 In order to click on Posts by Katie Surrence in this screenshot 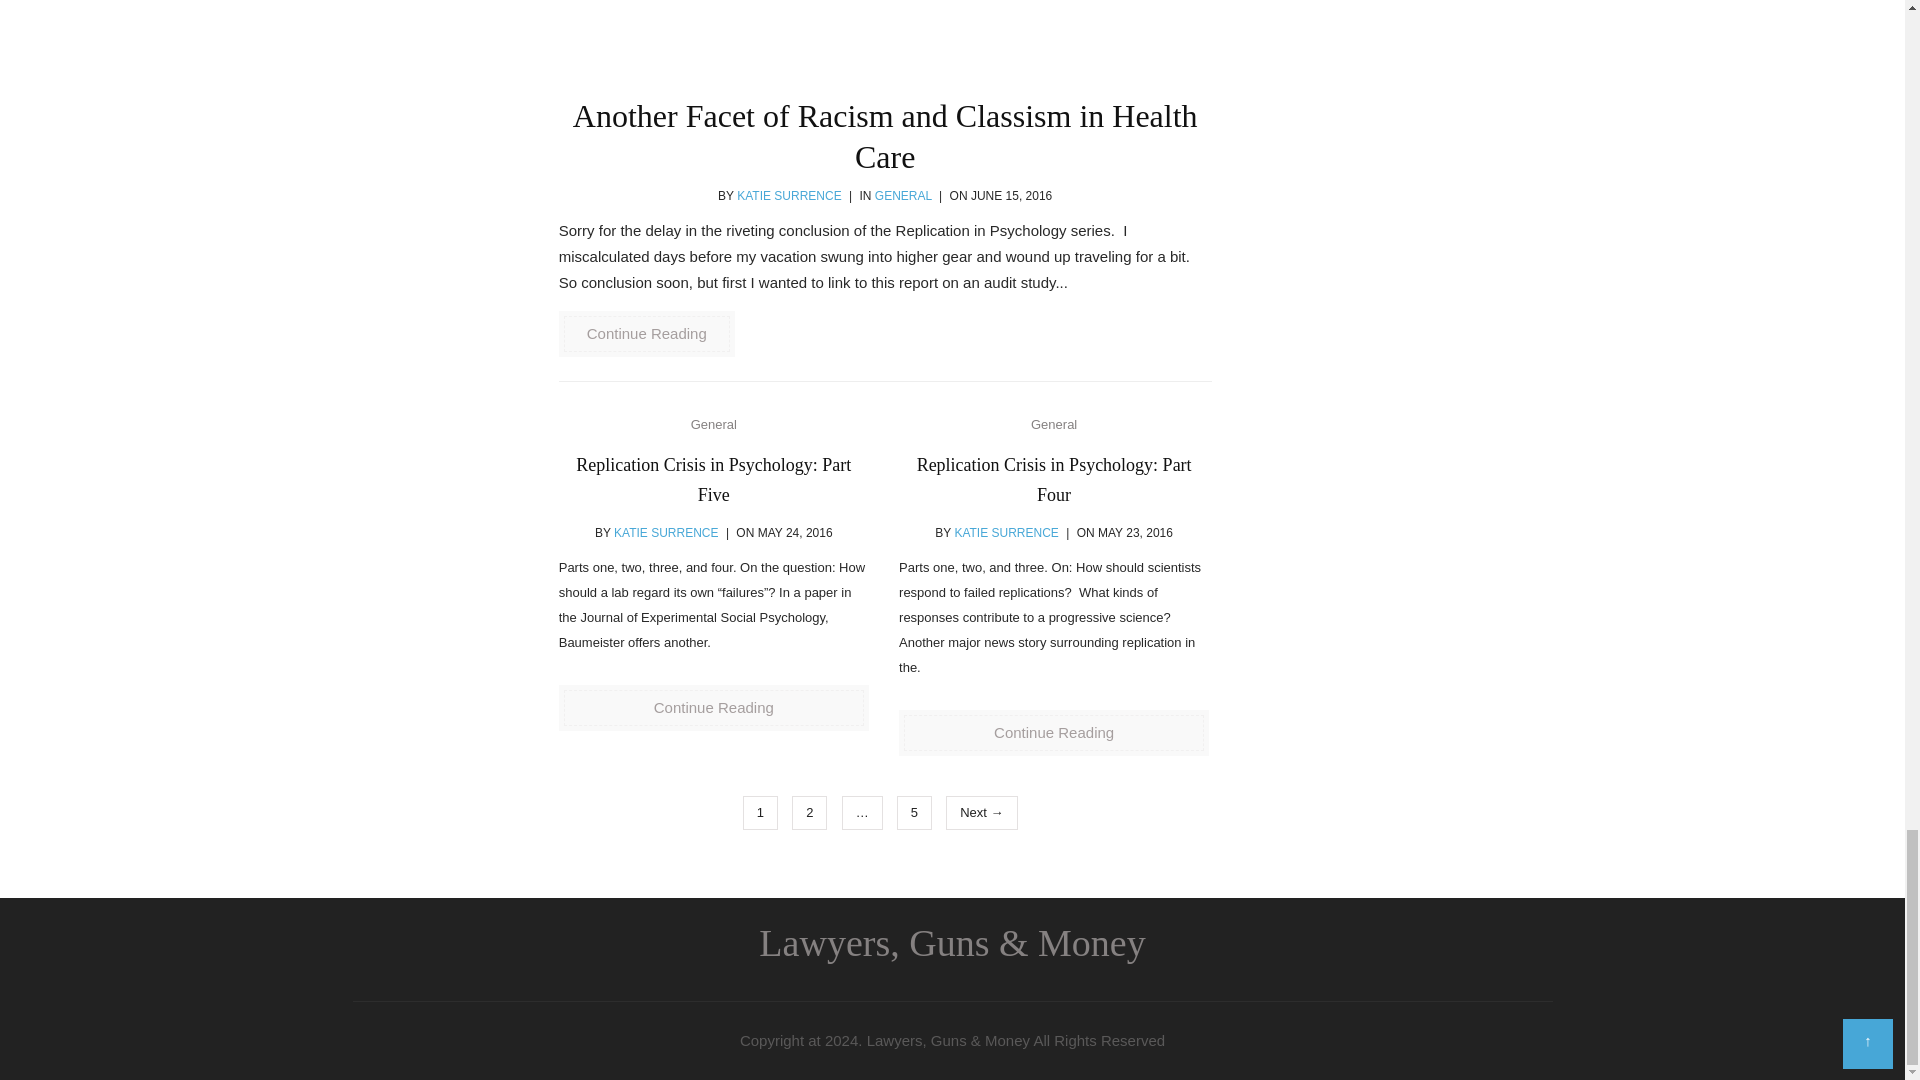, I will do `click(1006, 532)`.